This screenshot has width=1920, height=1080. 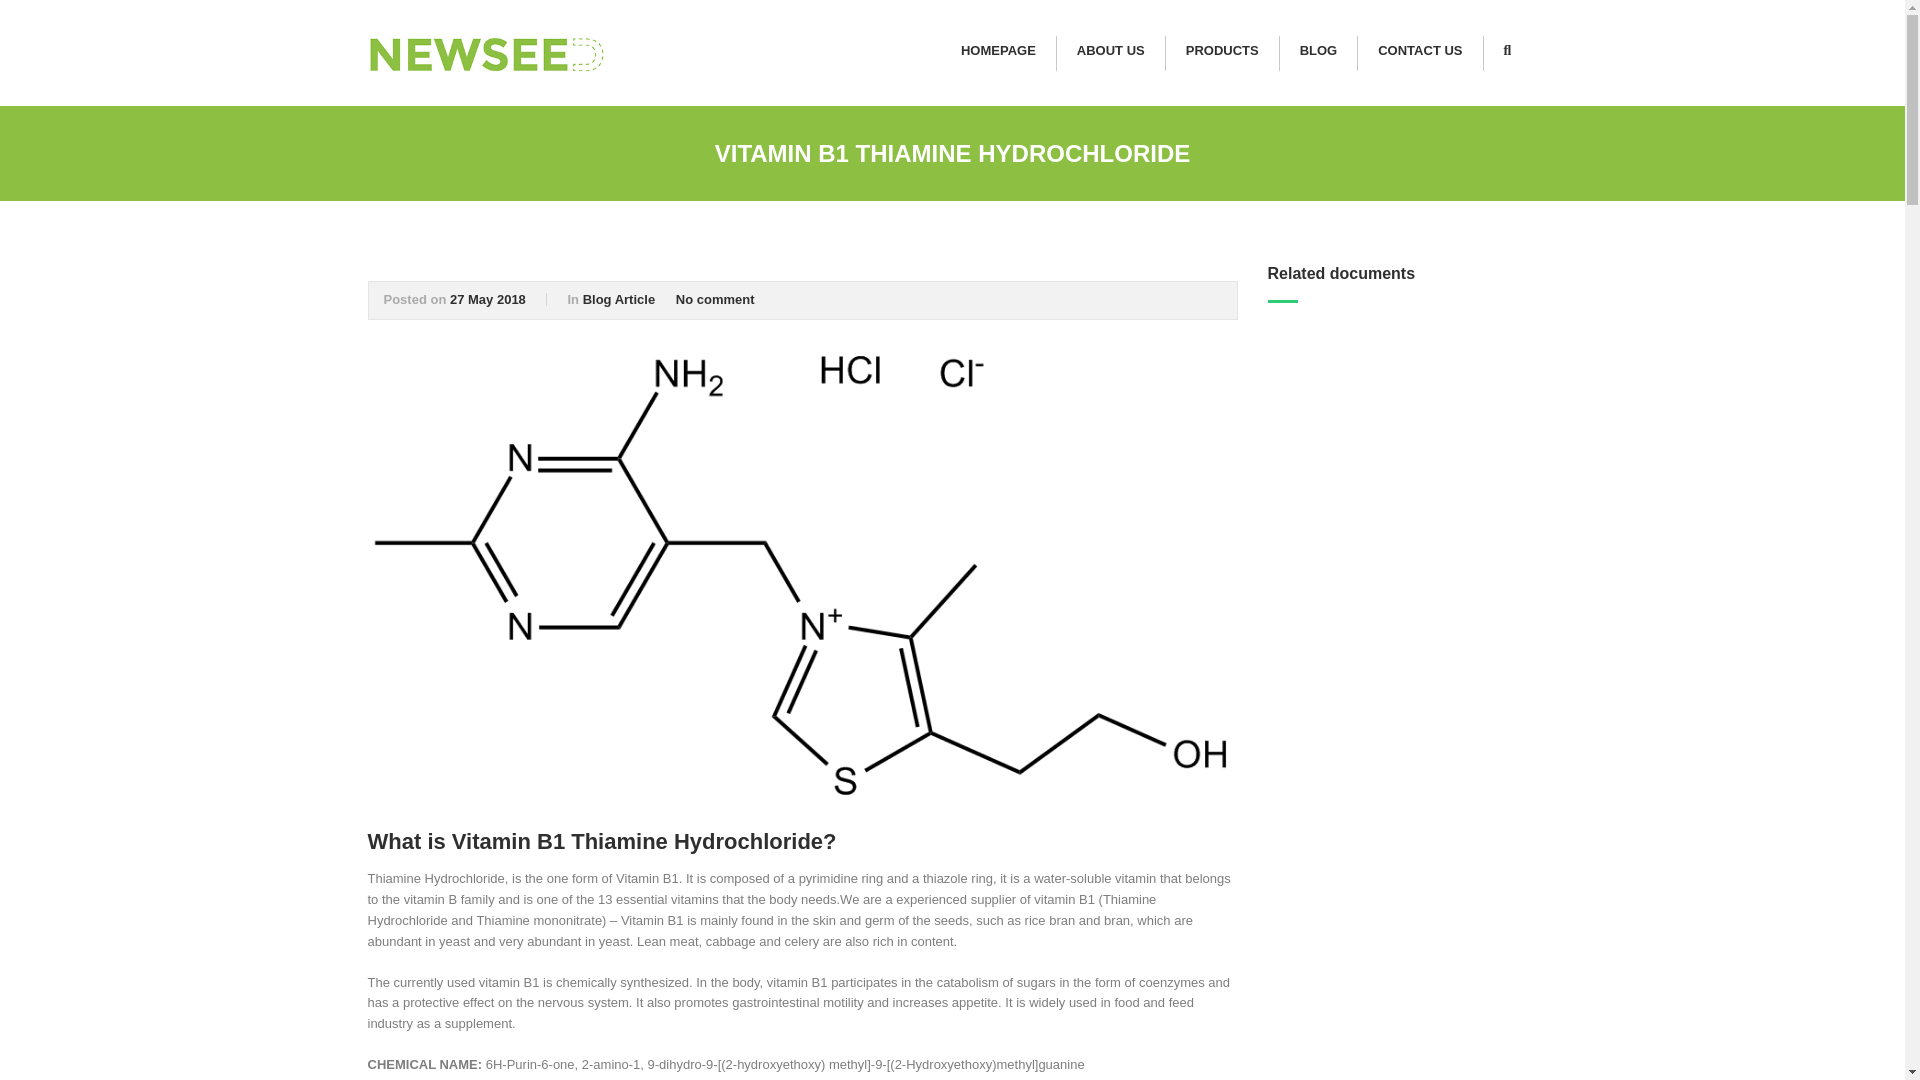 I want to click on HOMEPAGE, so click(x=998, y=53).